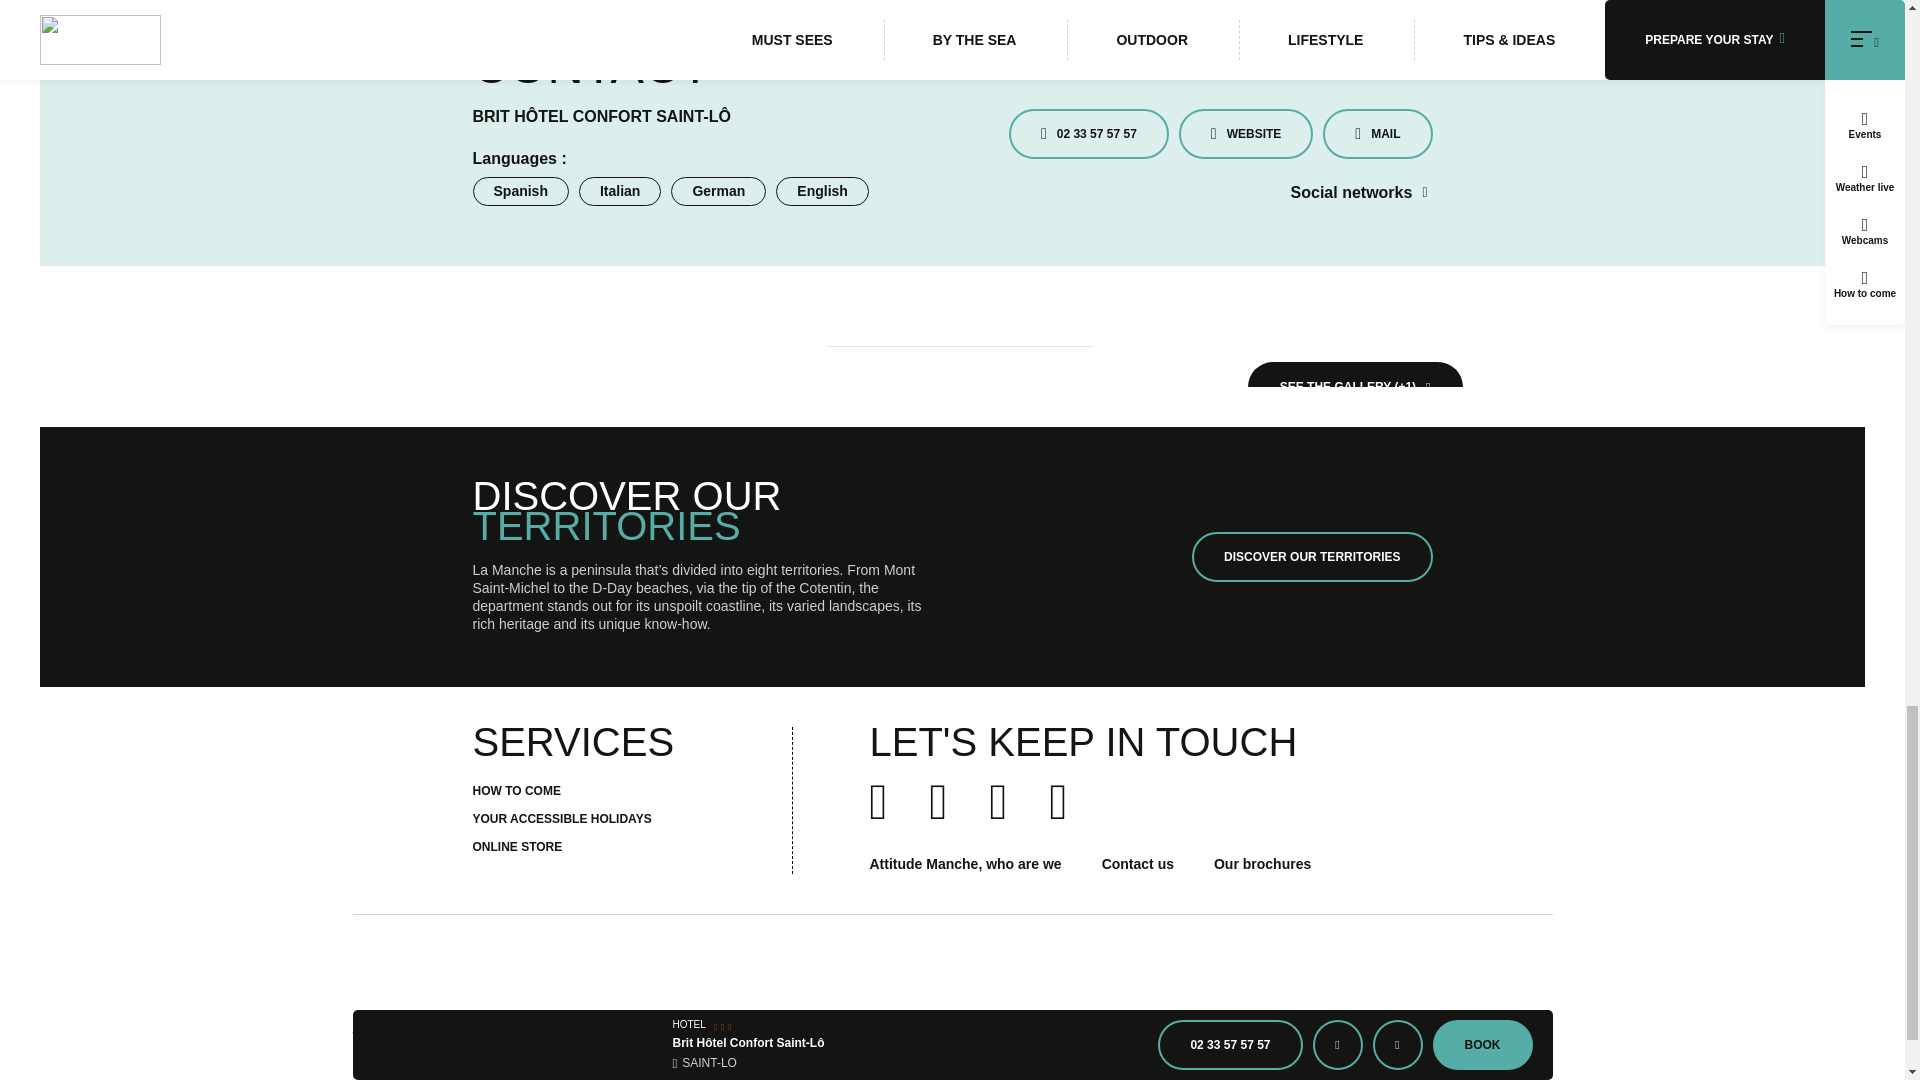 The width and height of the screenshot is (1920, 1080). I want to click on MAIL, so click(1377, 134).